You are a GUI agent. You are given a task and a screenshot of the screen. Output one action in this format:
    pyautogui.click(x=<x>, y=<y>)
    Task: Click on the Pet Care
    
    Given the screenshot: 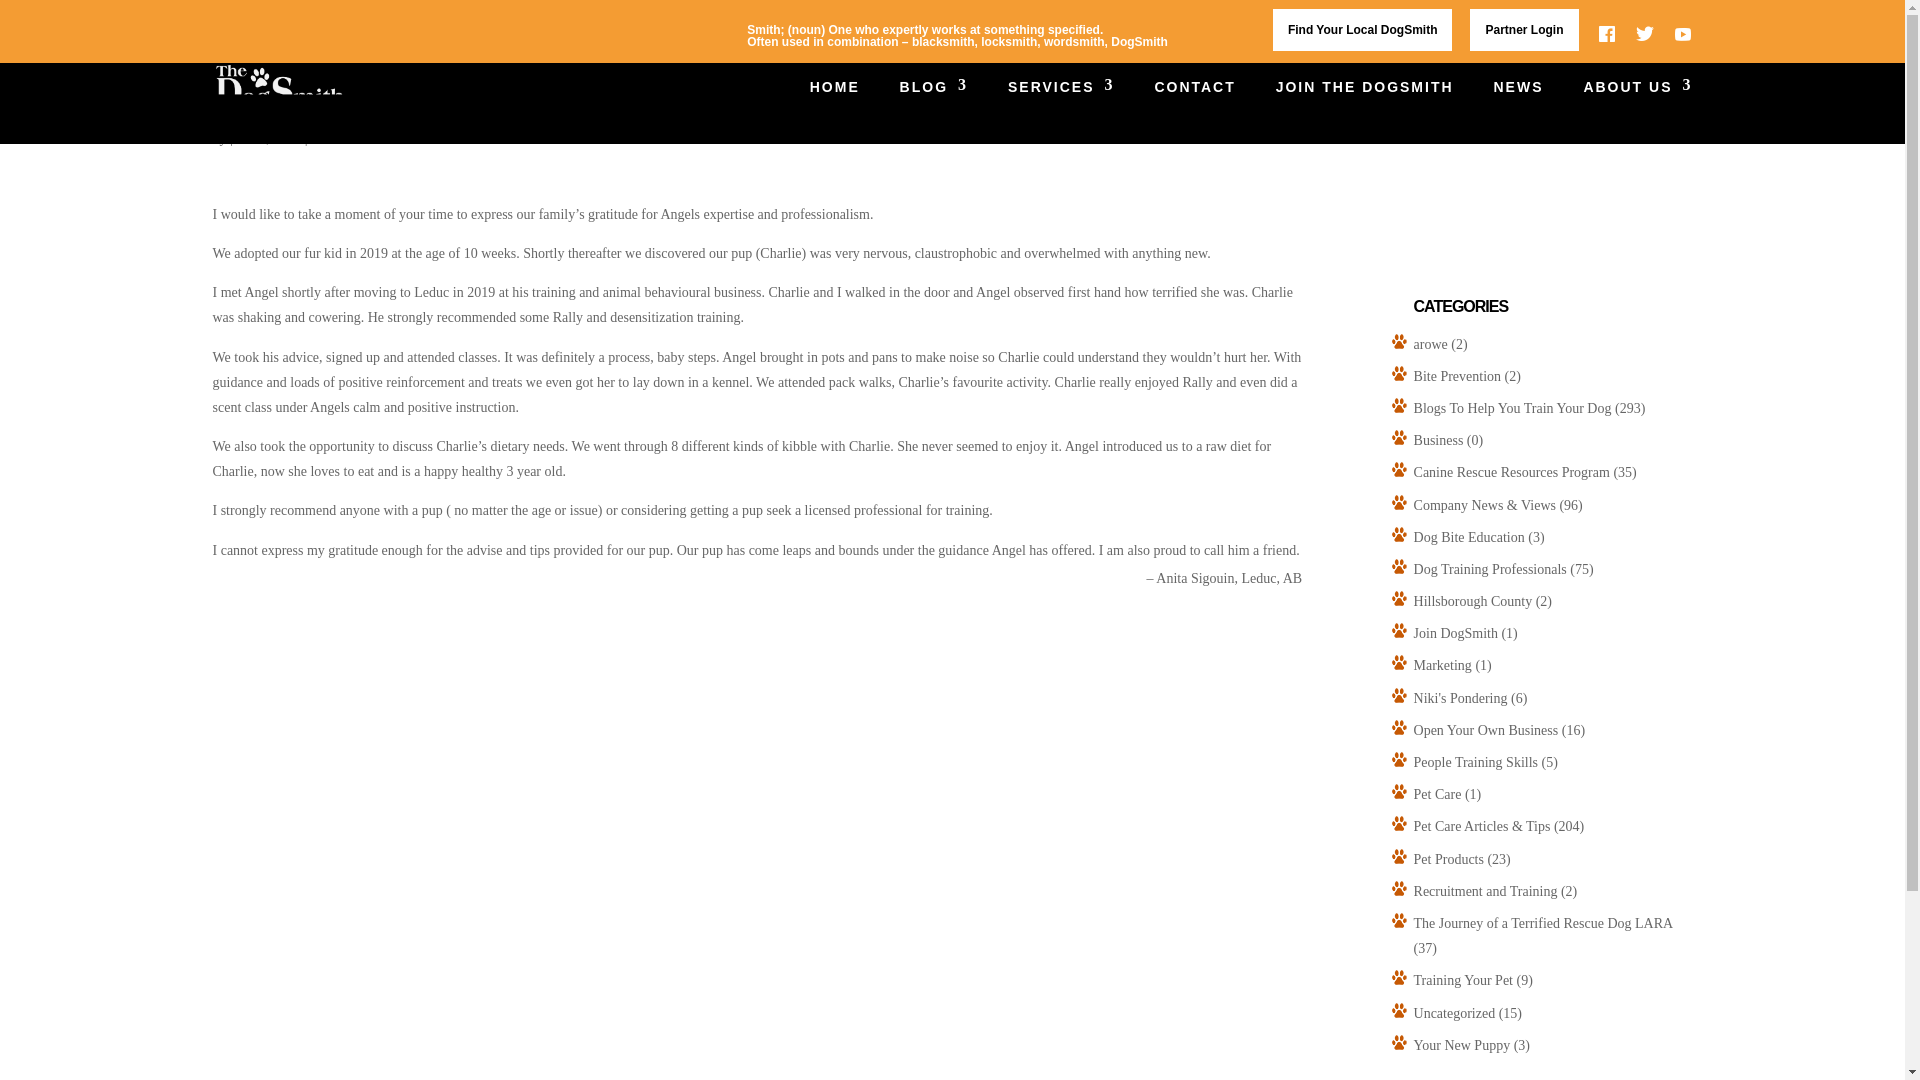 What is the action you would take?
    pyautogui.click(x=1437, y=794)
    